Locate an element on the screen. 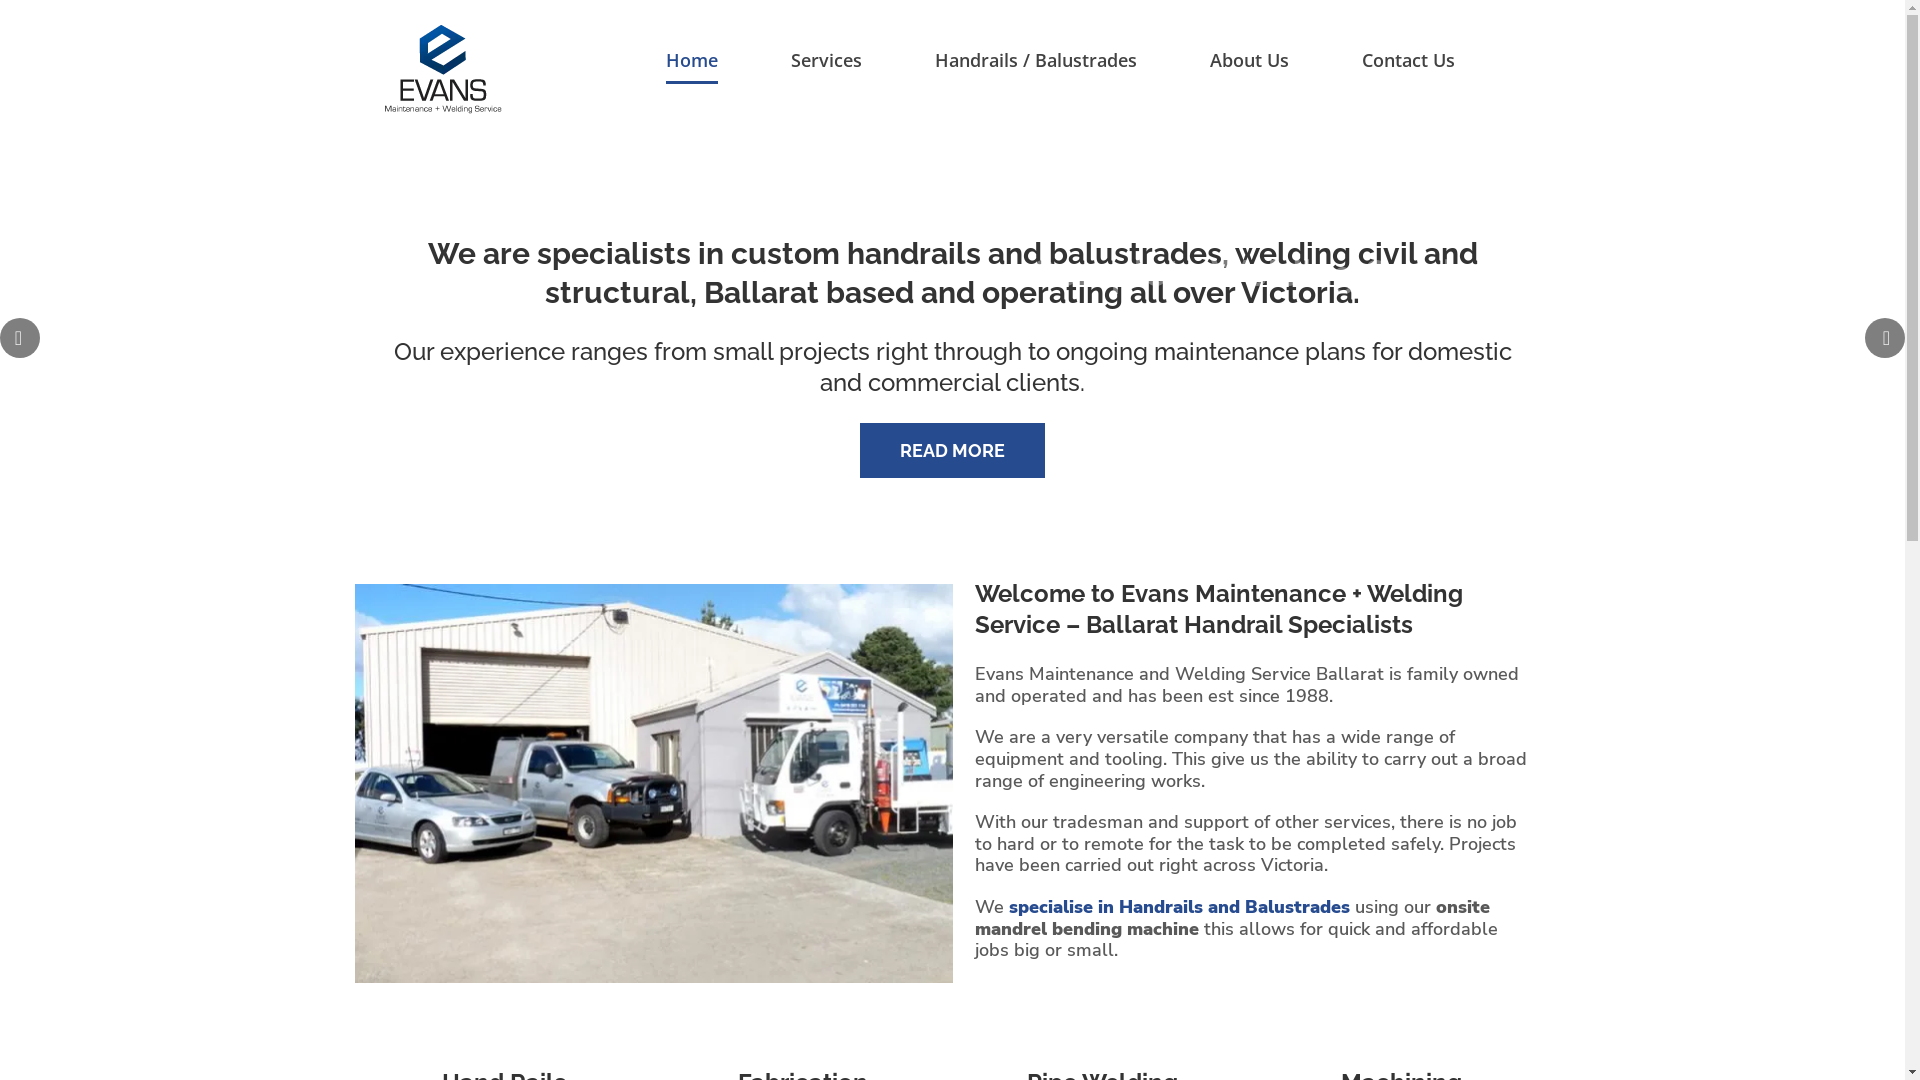 The width and height of the screenshot is (1920, 1080). Contact Us is located at coordinates (1408, 60).